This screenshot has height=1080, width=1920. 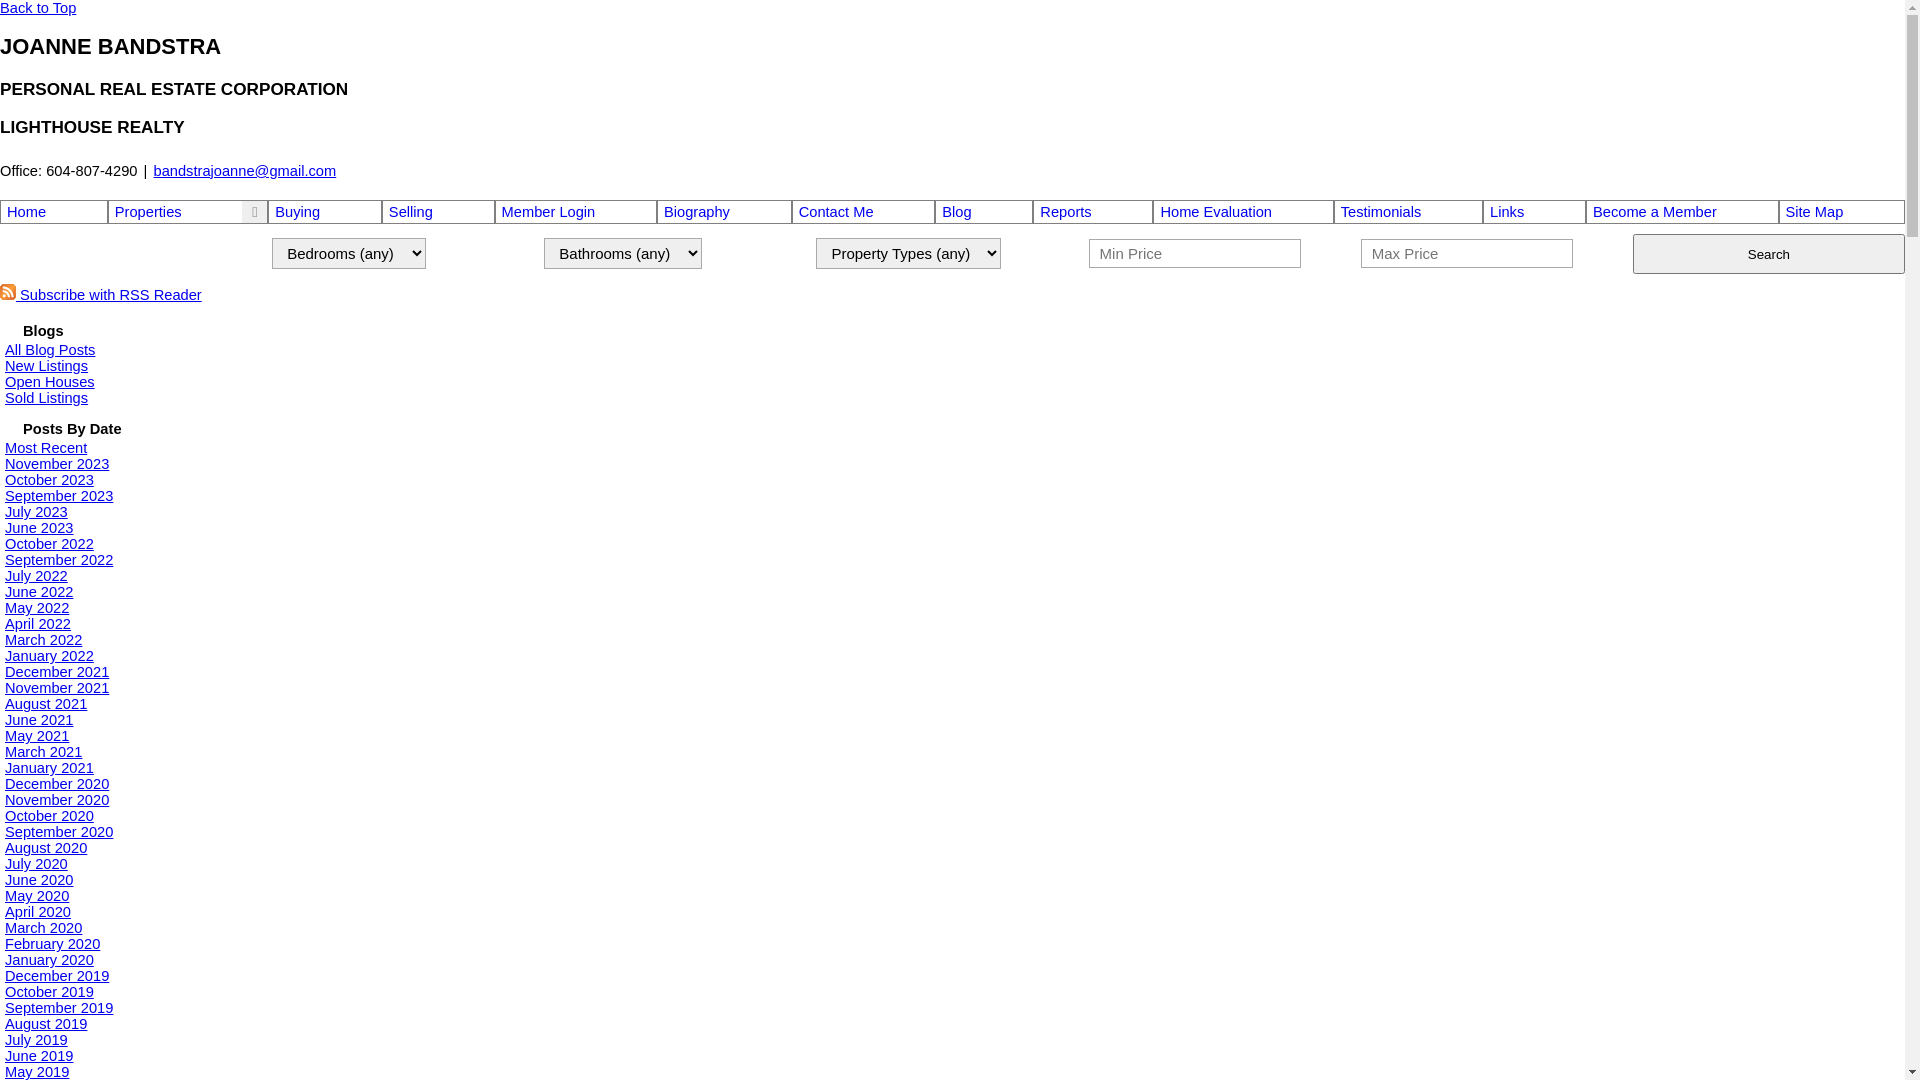 What do you see at coordinates (38, 624) in the screenshot?
I see `April 2022` at bounding box center [38, 624].